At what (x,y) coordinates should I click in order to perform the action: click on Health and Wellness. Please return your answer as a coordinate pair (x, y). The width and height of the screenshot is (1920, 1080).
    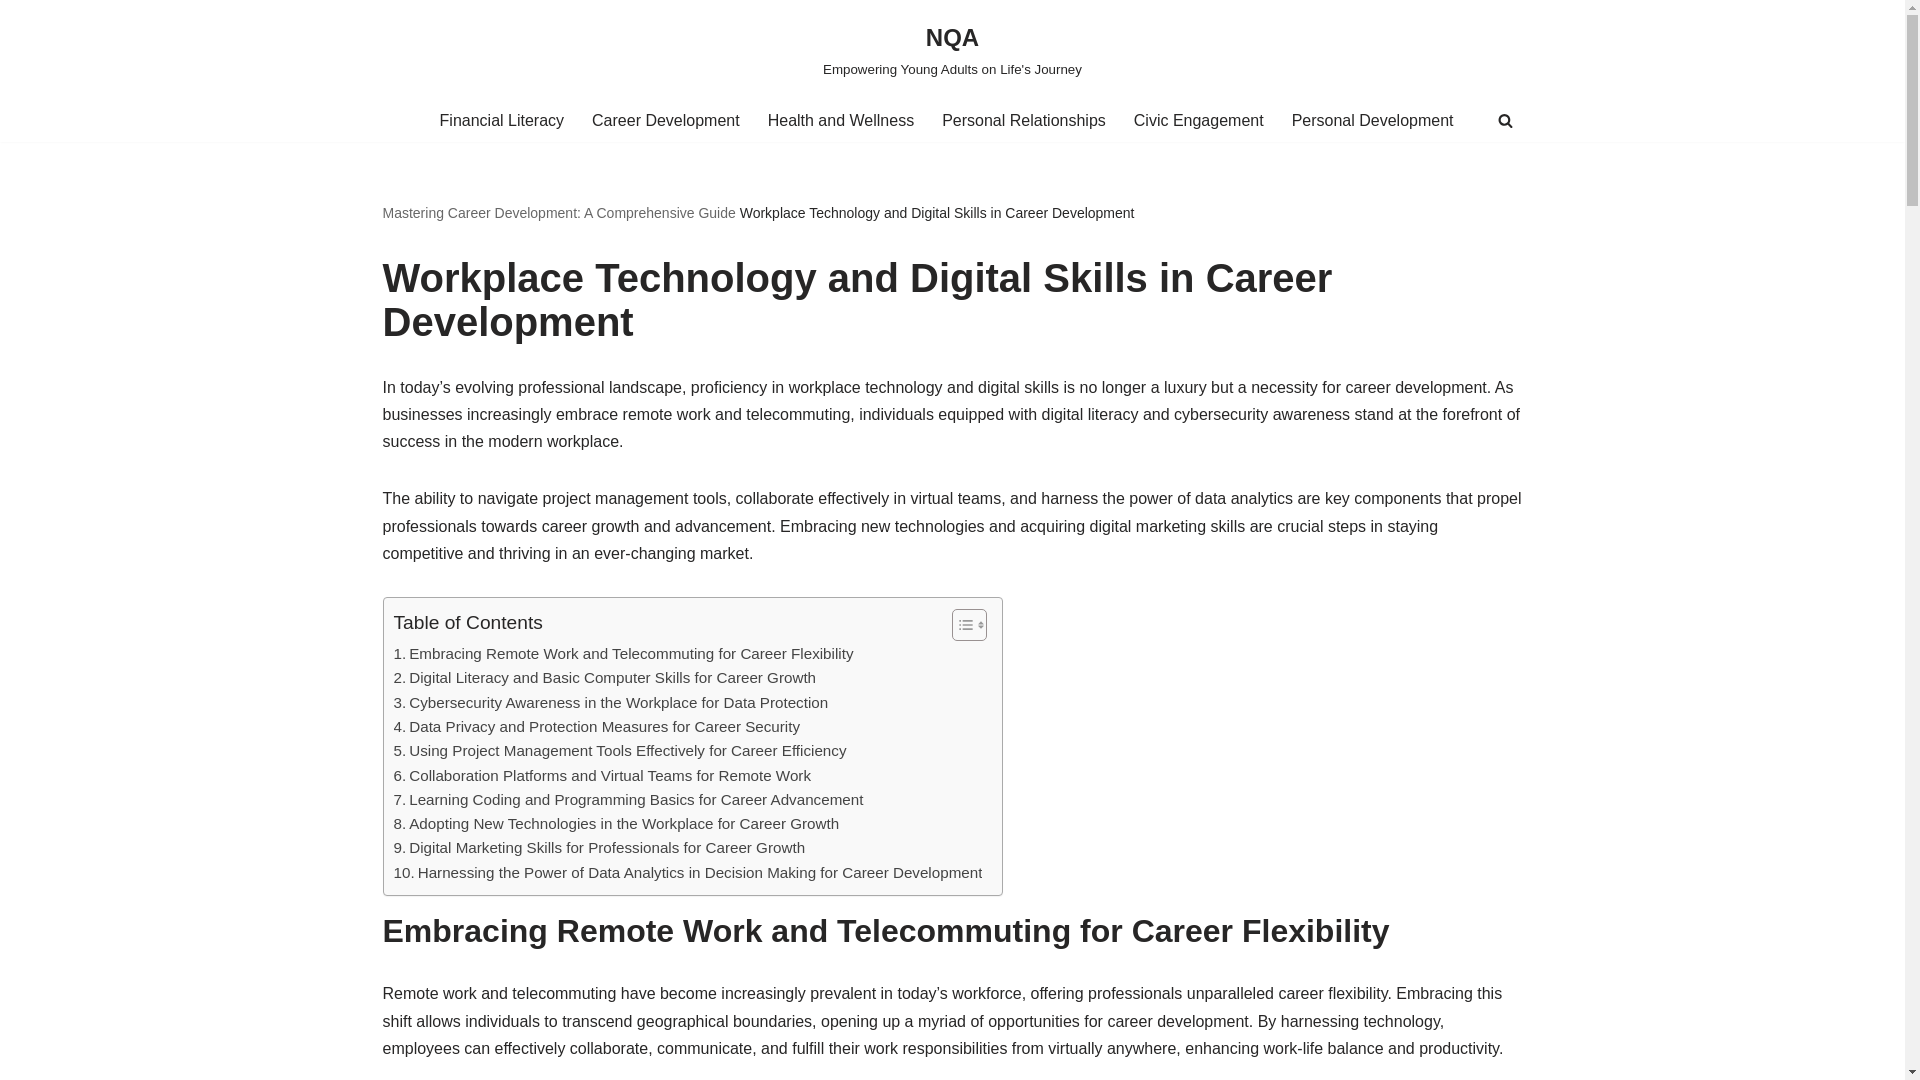
    Looking at the image, I should click on (840, 120).